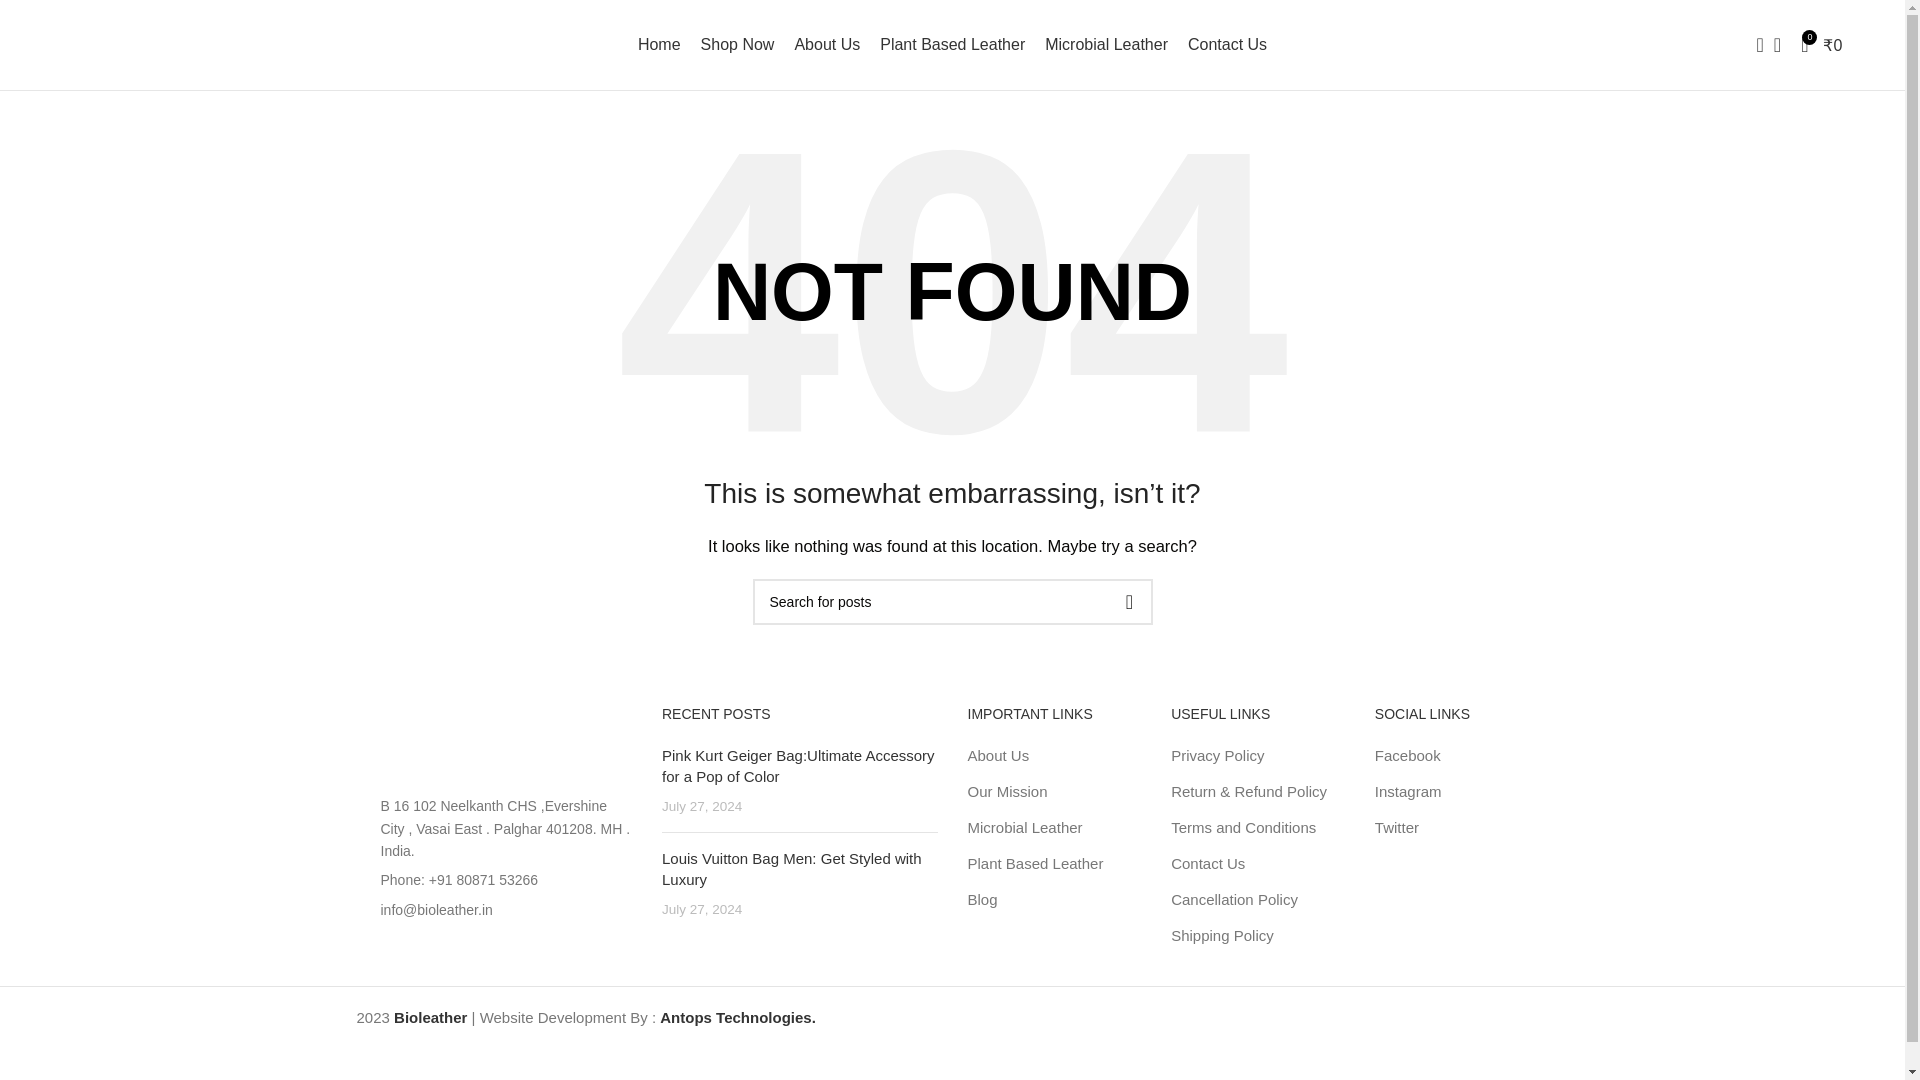 The width and height of the screenshot is (1920, 1080). What do you see at coordinates (1106, 44) in the screenshot?
I see `Microbial Leather` at bounding box center [1106, 44].